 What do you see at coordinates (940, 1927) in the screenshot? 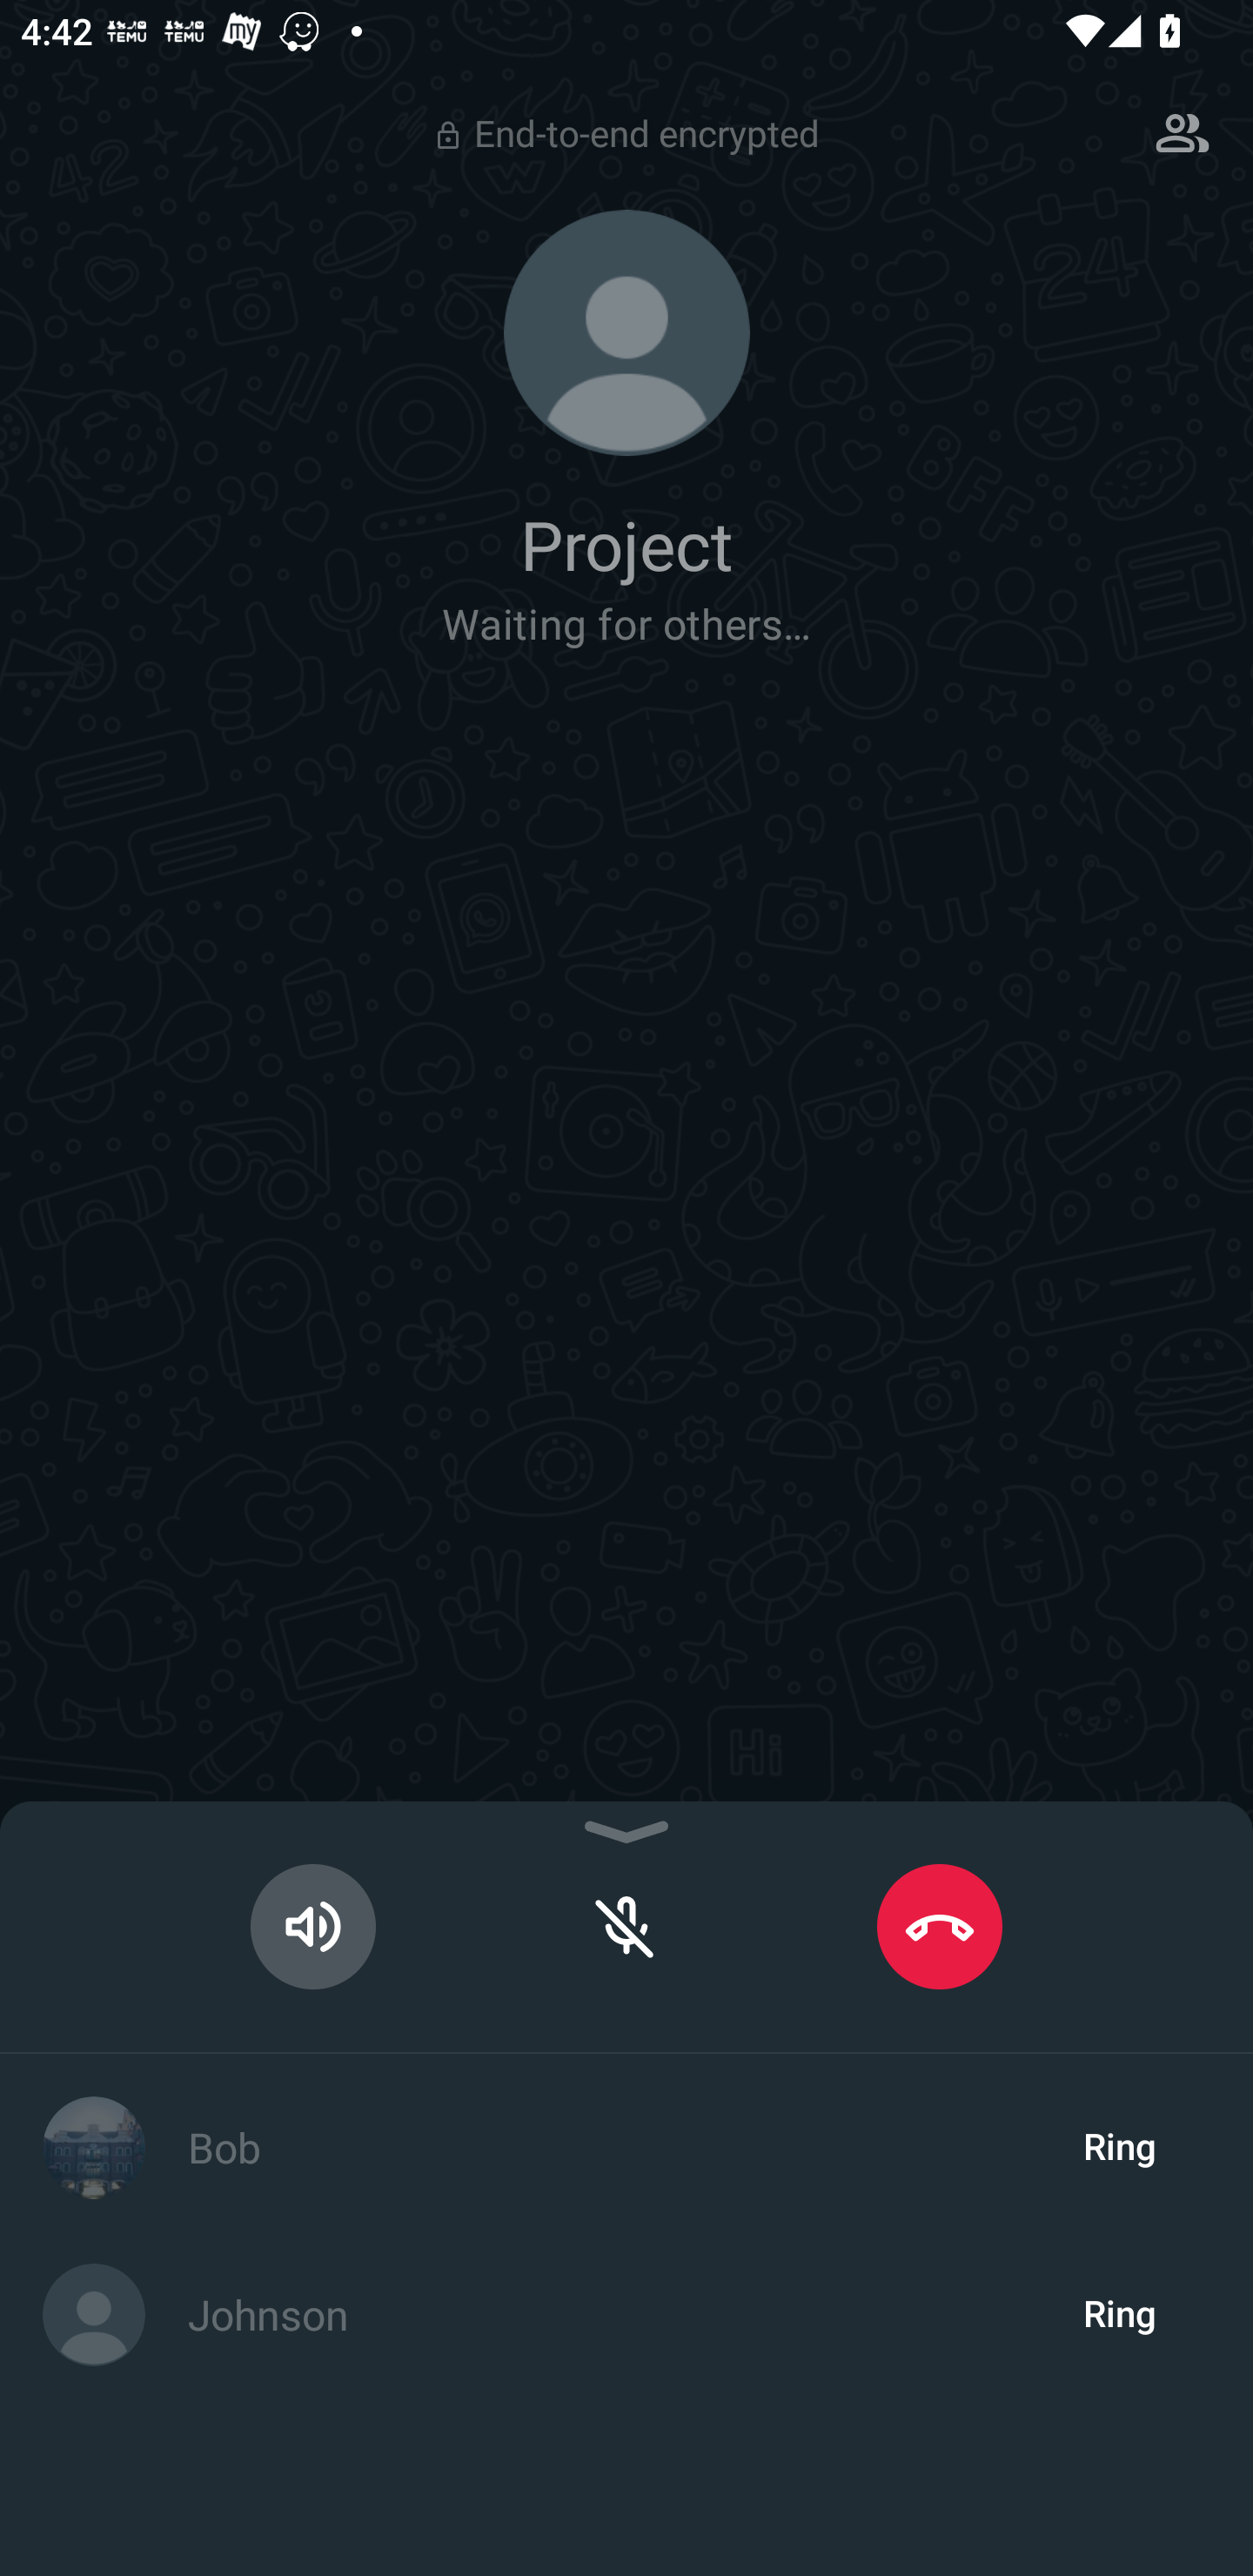
I see `Leave call` at bounding box center [940, 1927].